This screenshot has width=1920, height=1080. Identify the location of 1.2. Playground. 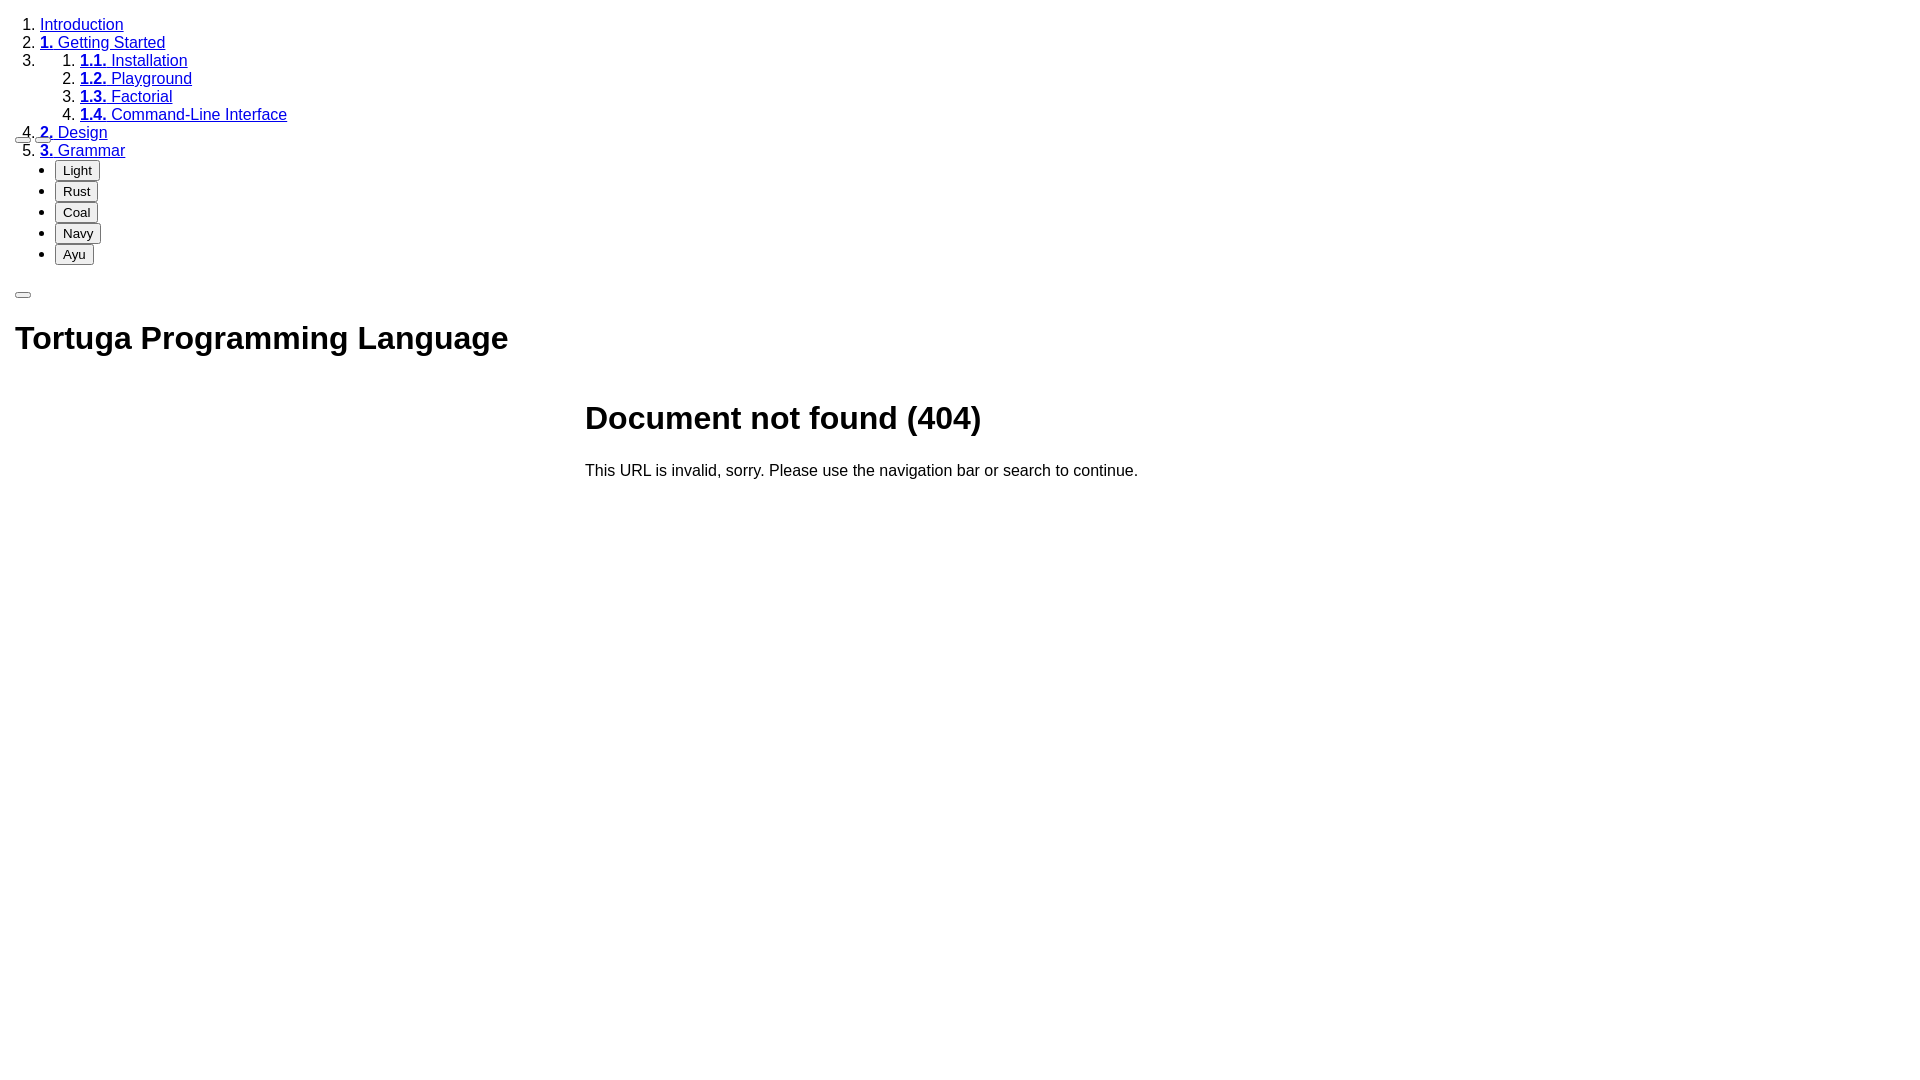
(136, 78).